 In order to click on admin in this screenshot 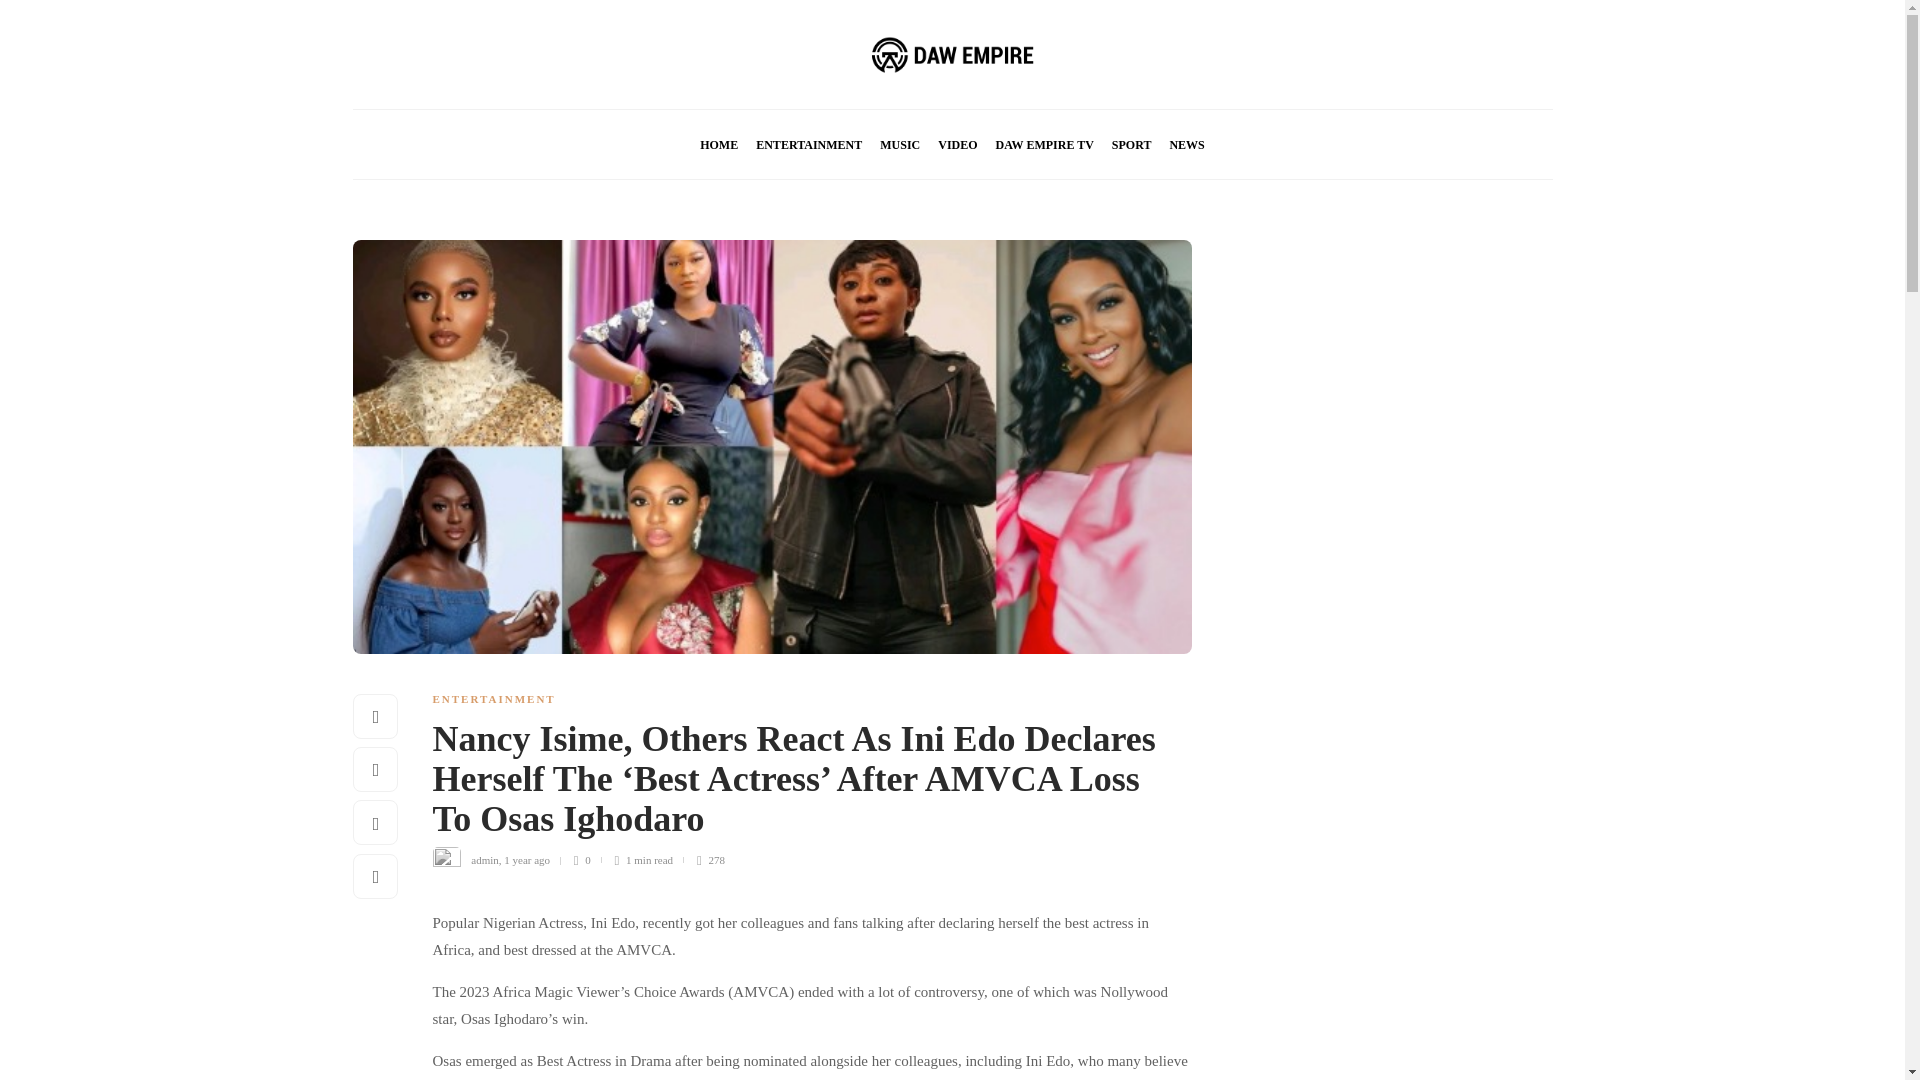, I will do `click(484, 860)`.